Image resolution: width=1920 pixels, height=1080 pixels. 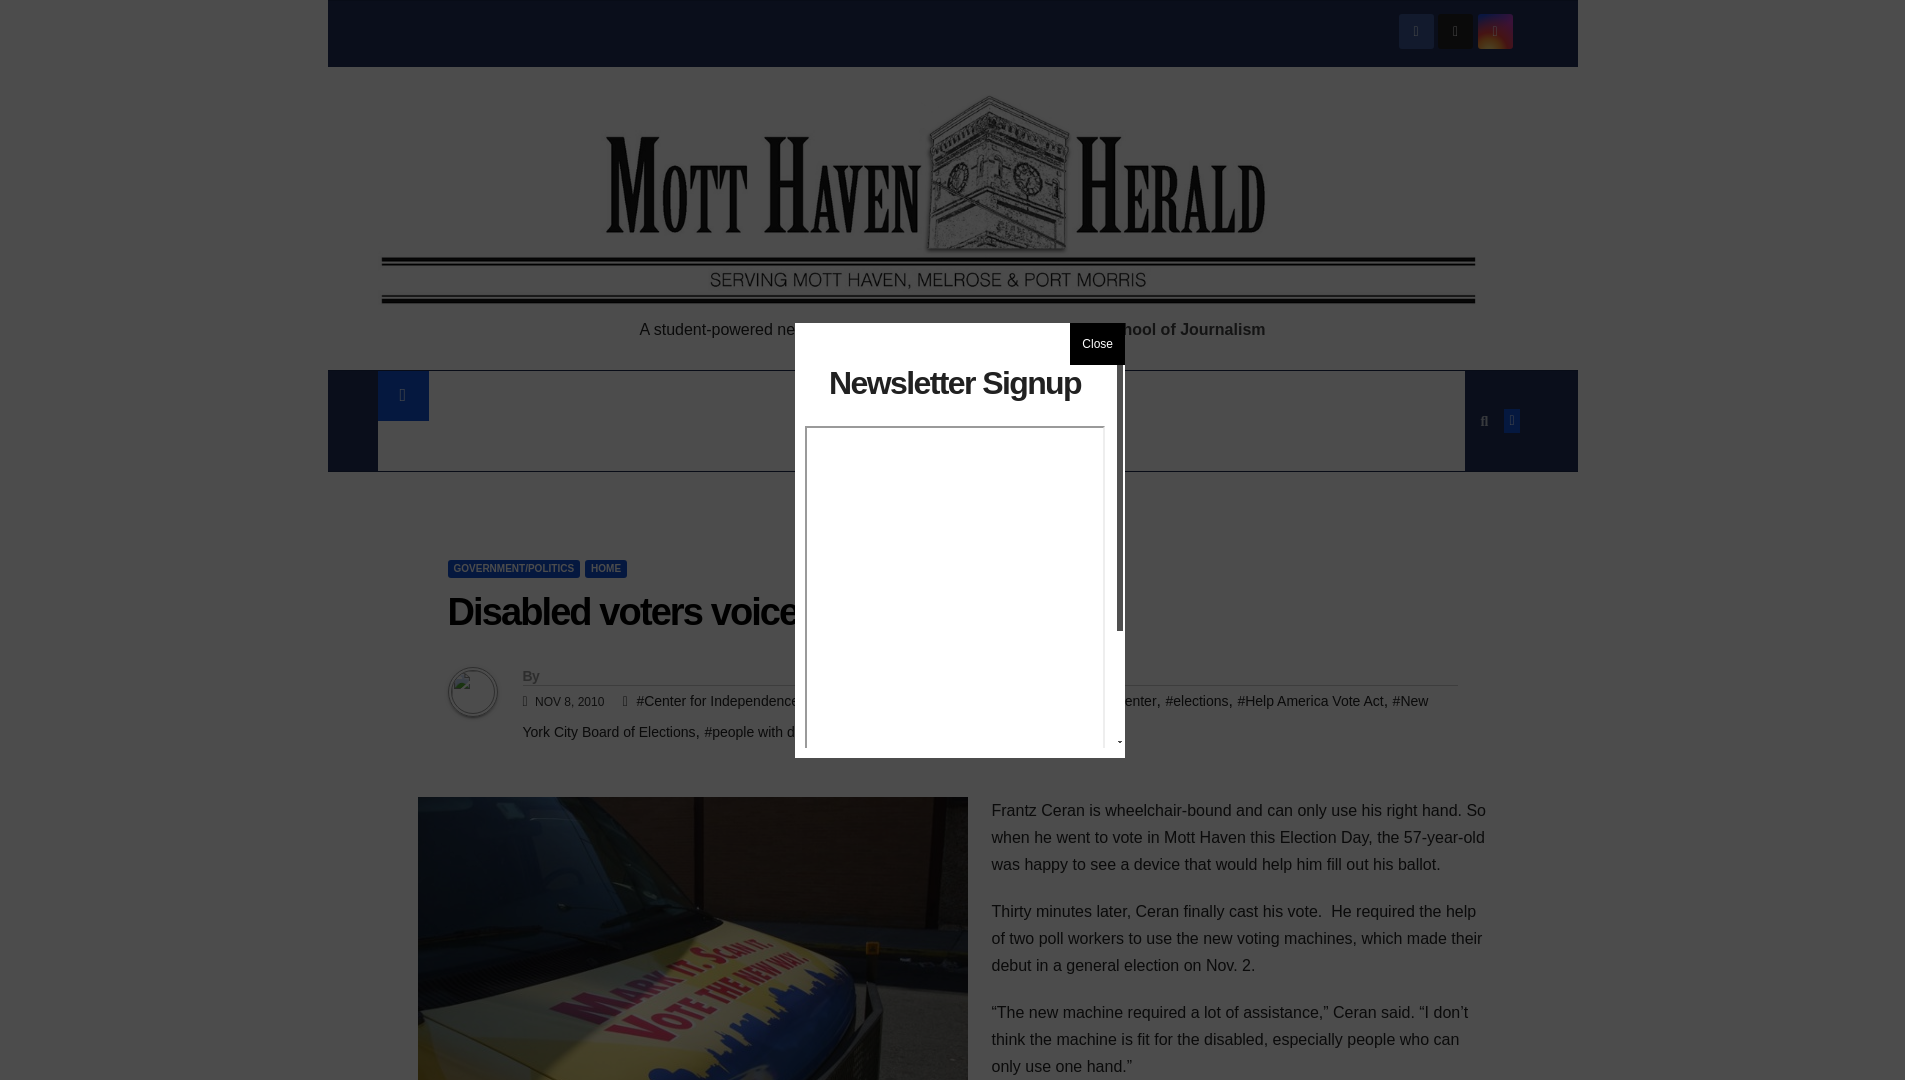 What do you see at coordinates (1086, 329) in the screenshot?
I see `Craig Newmark Graduate School of Journalism` at bounding box center [1086, 329].